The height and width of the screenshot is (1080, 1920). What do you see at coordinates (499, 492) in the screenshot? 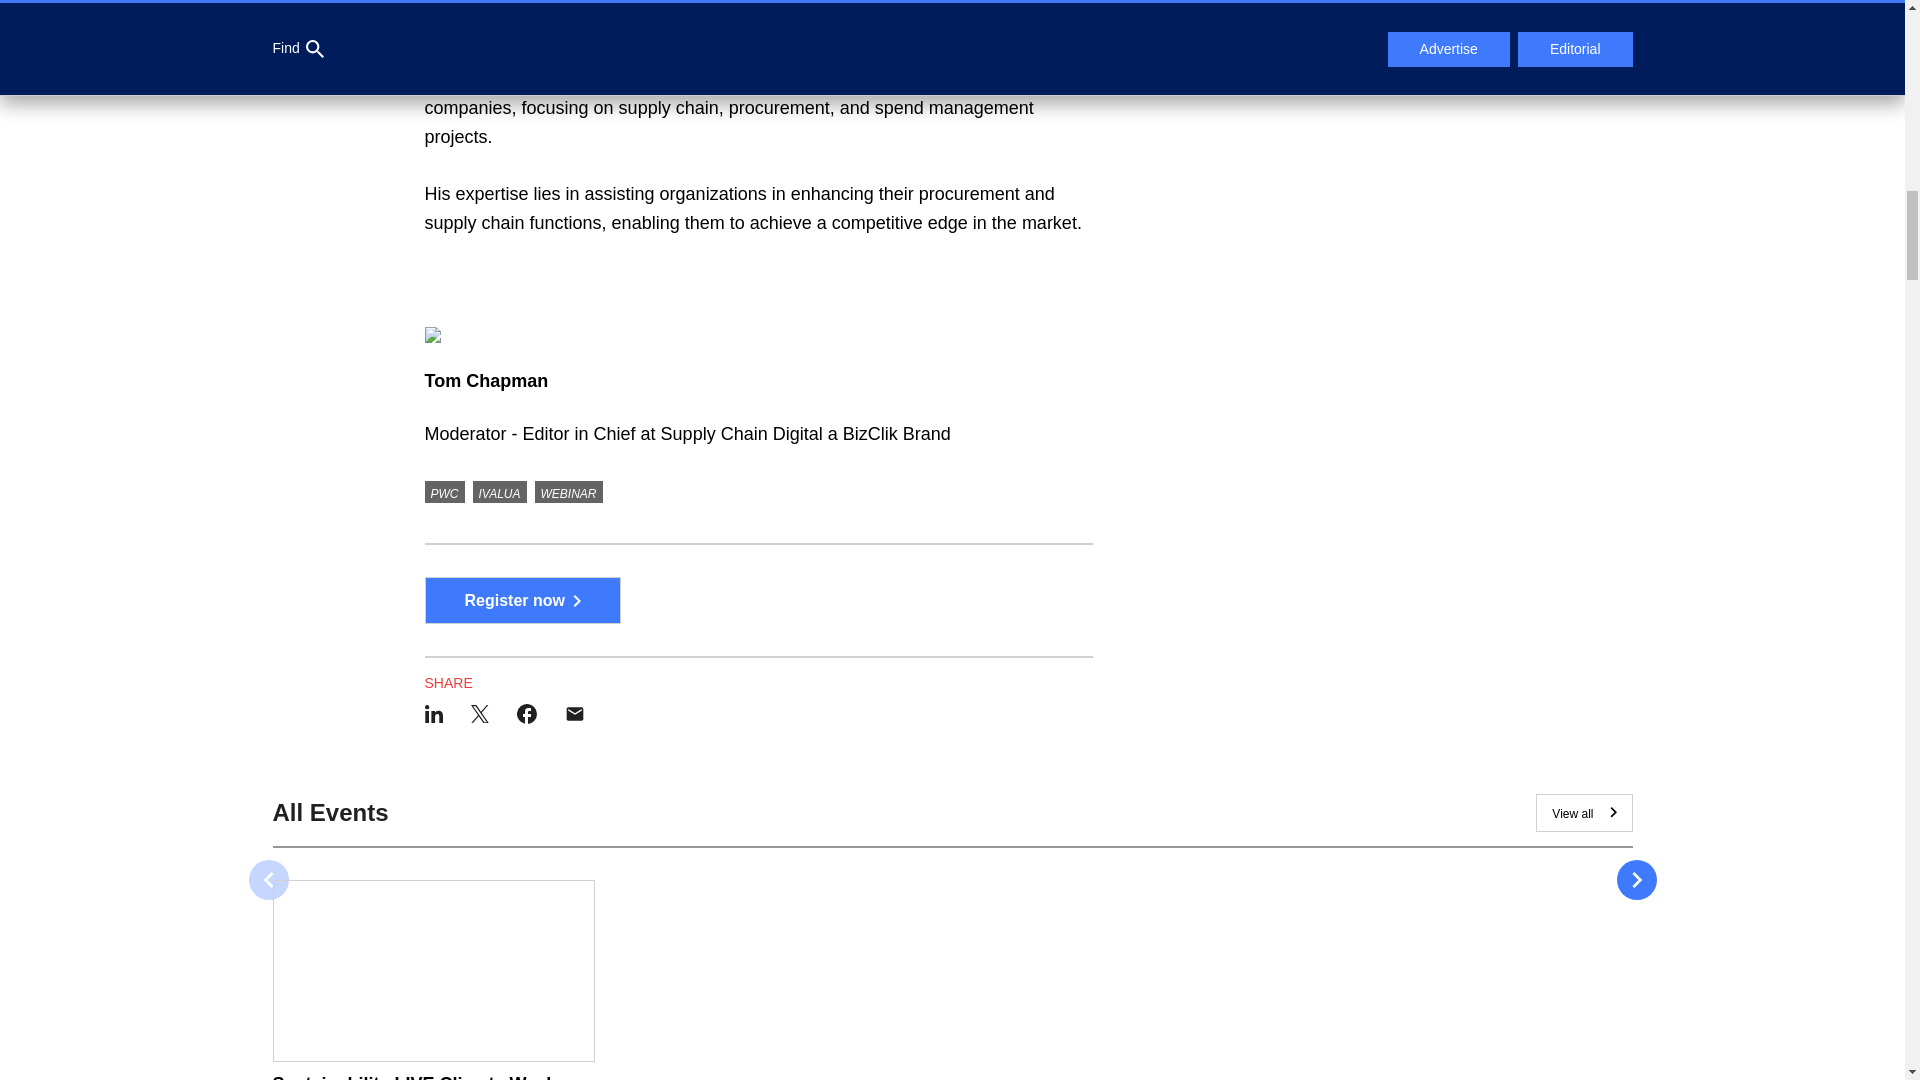
I see `IVALUA` at bounding box center [499, 492].